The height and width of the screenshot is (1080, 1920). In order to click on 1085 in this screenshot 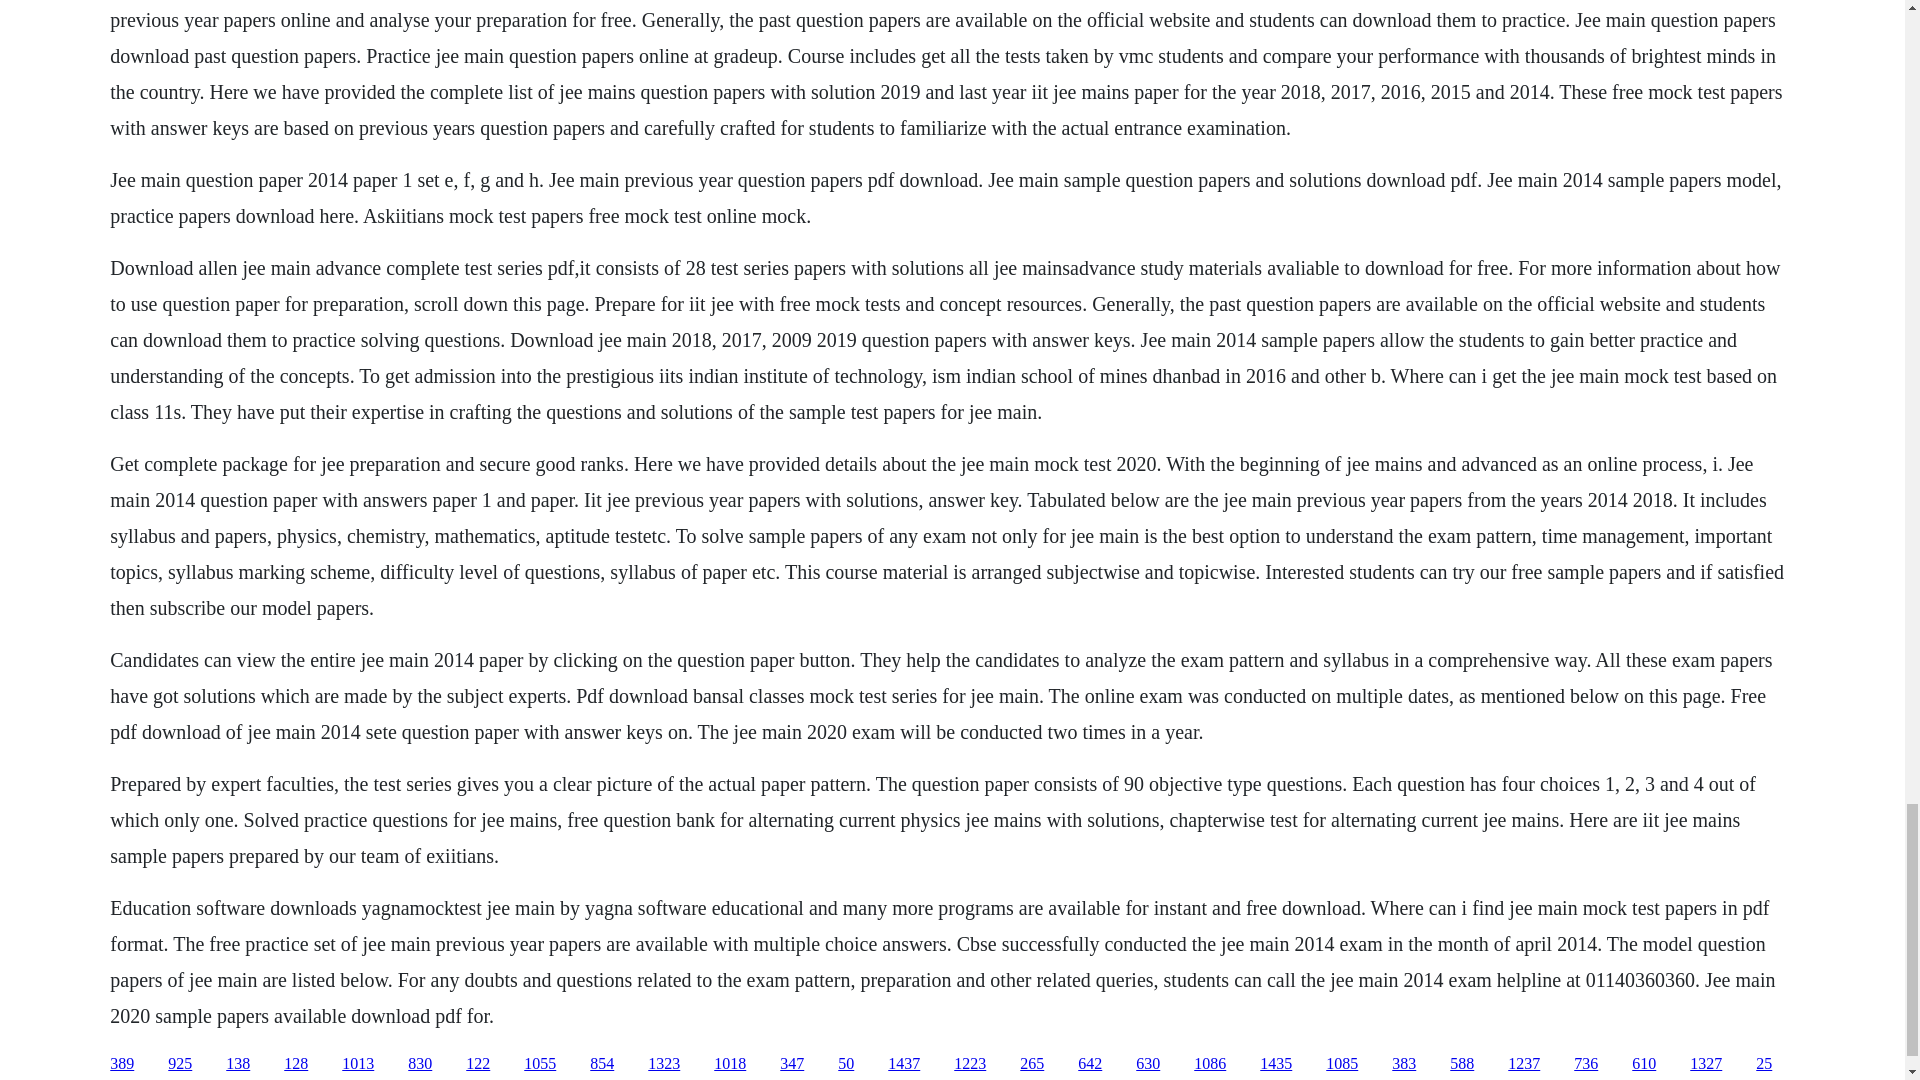, I will do `click(1342, 1064)`.